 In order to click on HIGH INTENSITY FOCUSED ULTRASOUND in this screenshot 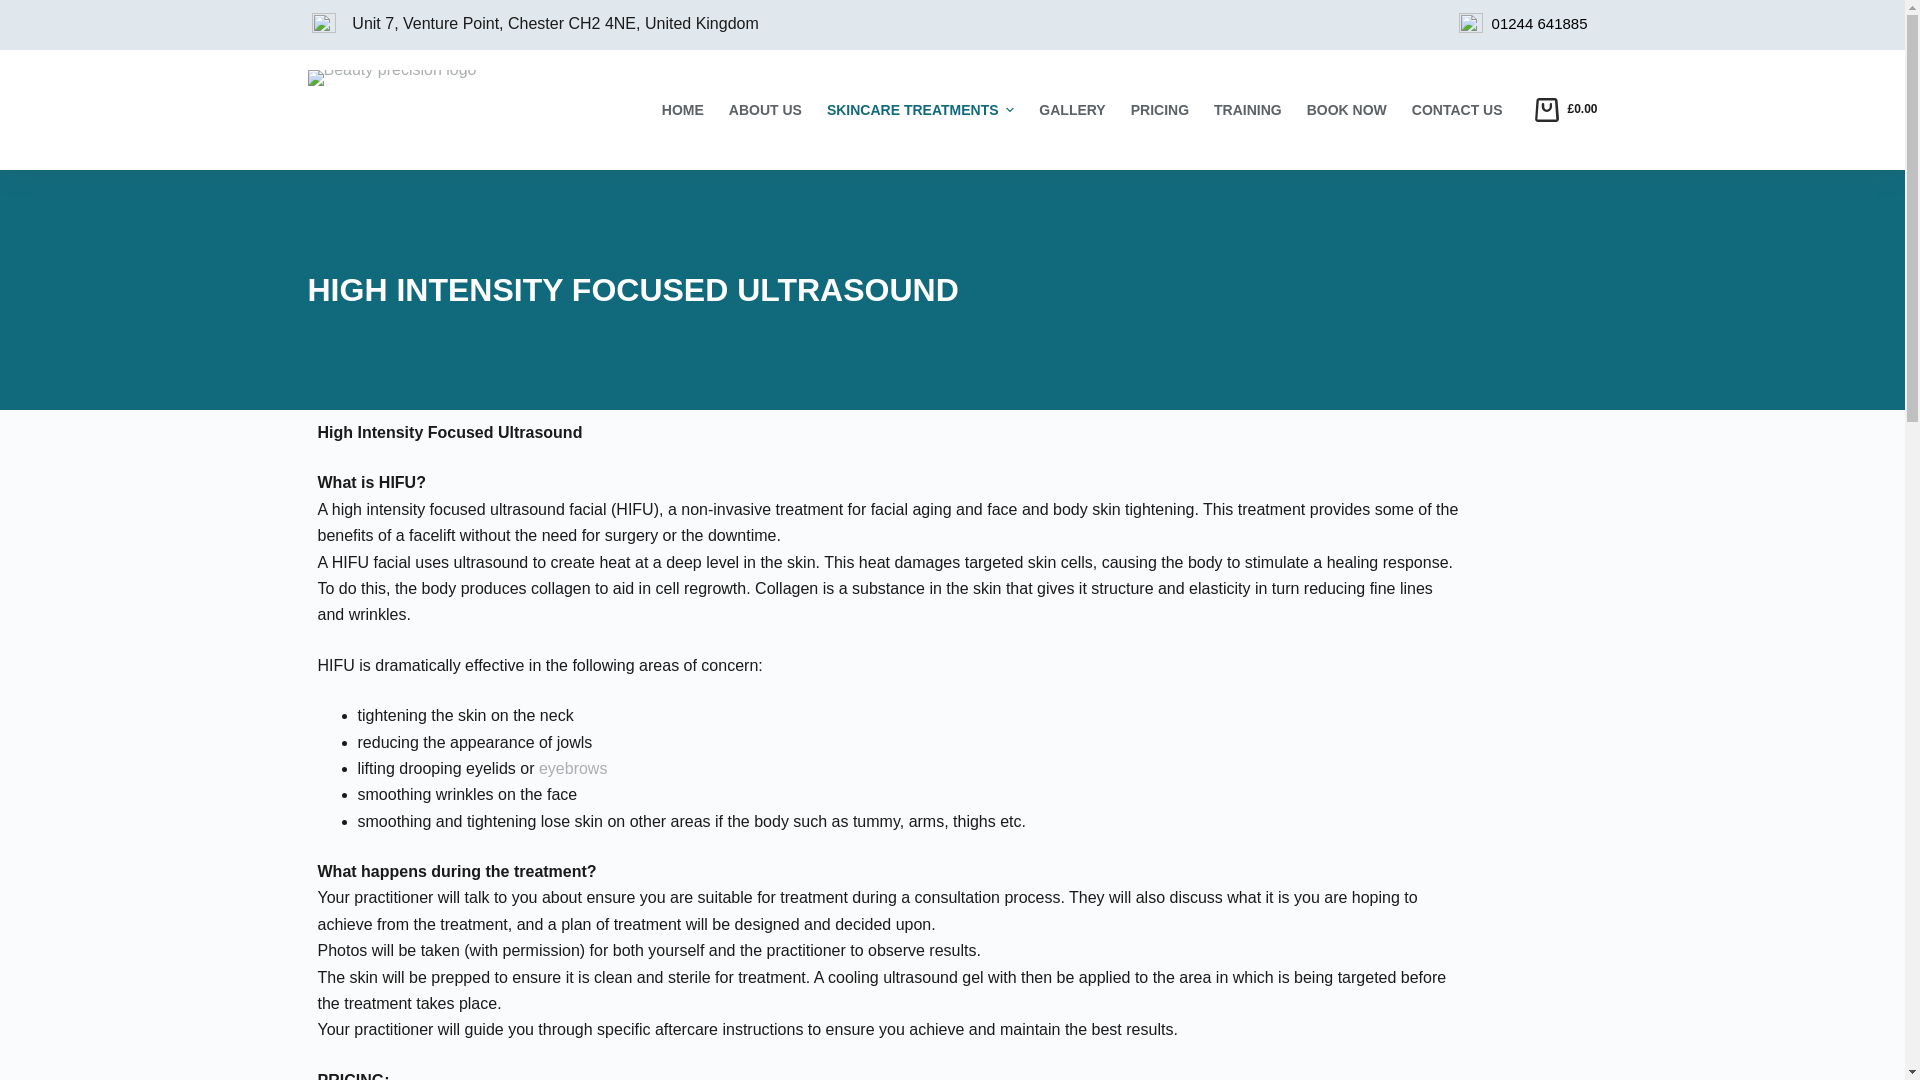, I will do `click(952, 290)`.